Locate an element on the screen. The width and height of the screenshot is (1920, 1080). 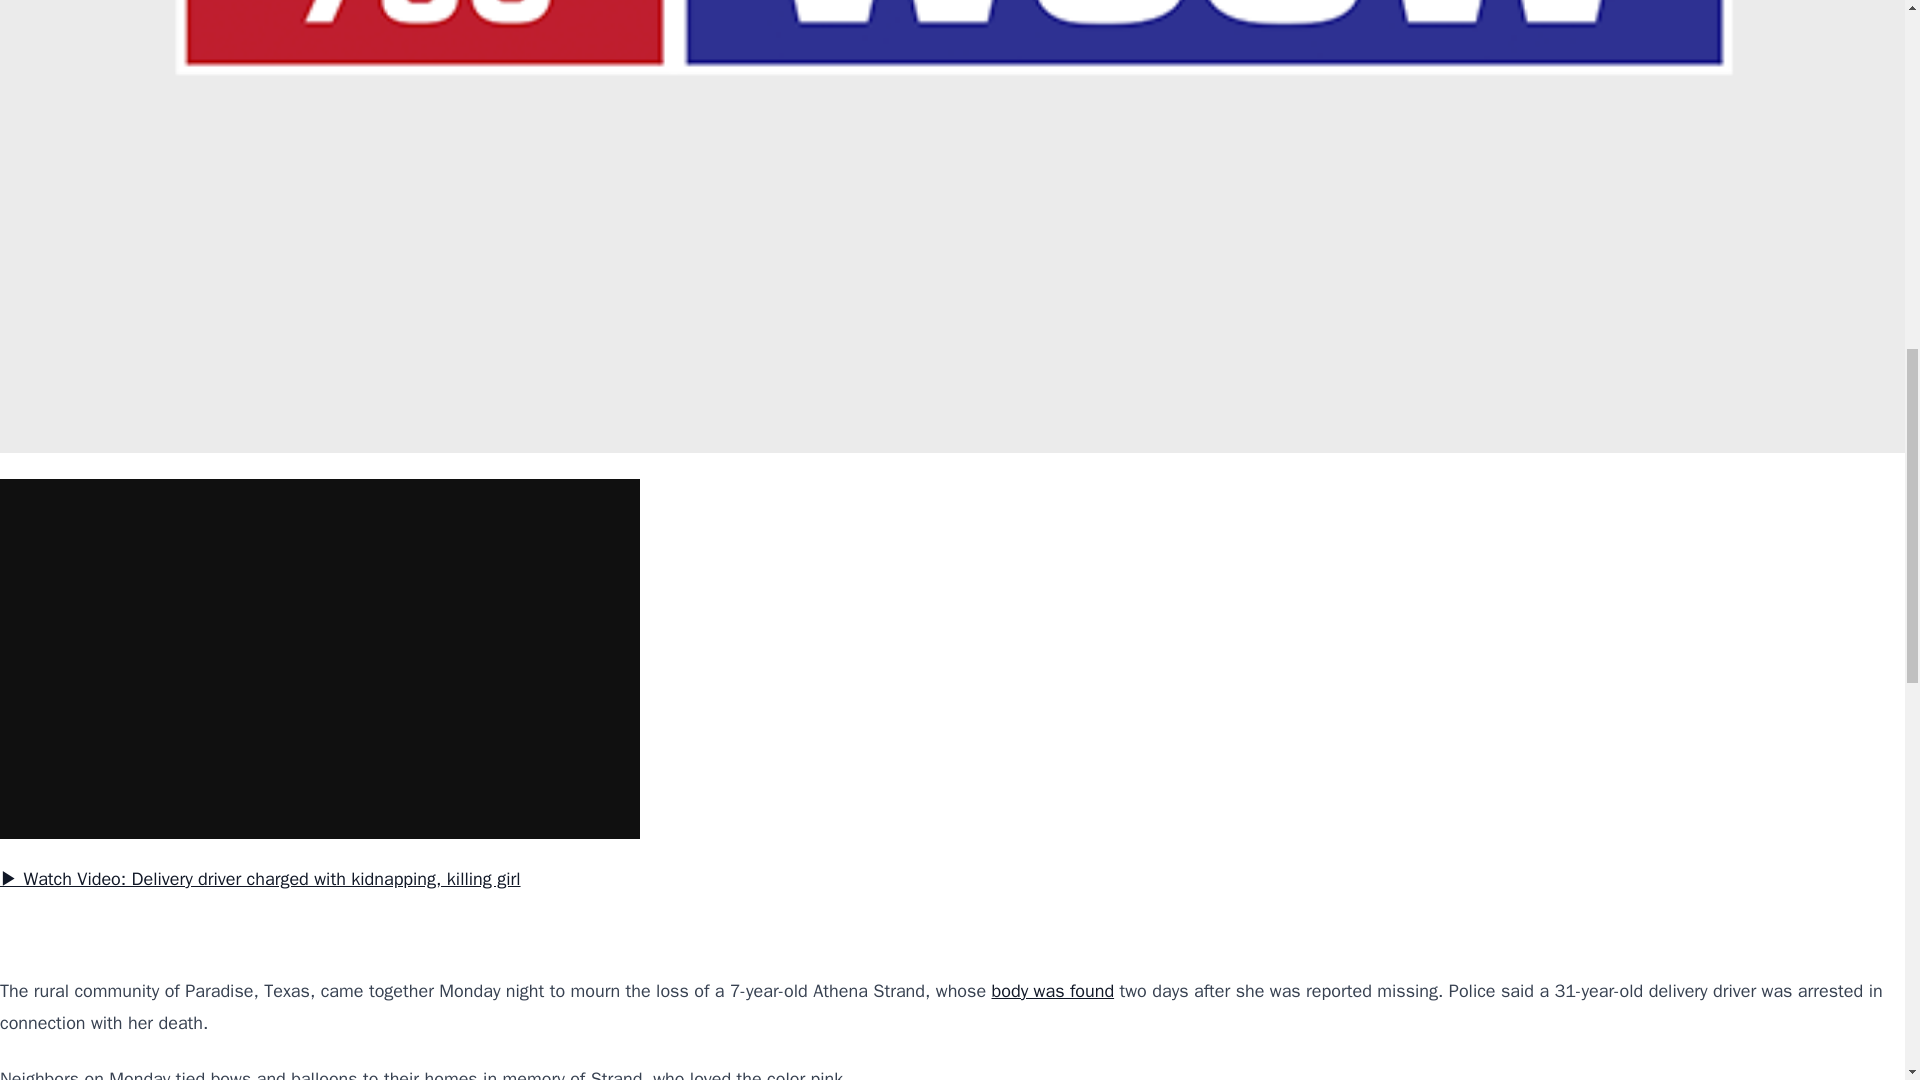
Video: fedex-driver-charged-with-kidnapping-killing-girl is located at coordinates (320, 659).